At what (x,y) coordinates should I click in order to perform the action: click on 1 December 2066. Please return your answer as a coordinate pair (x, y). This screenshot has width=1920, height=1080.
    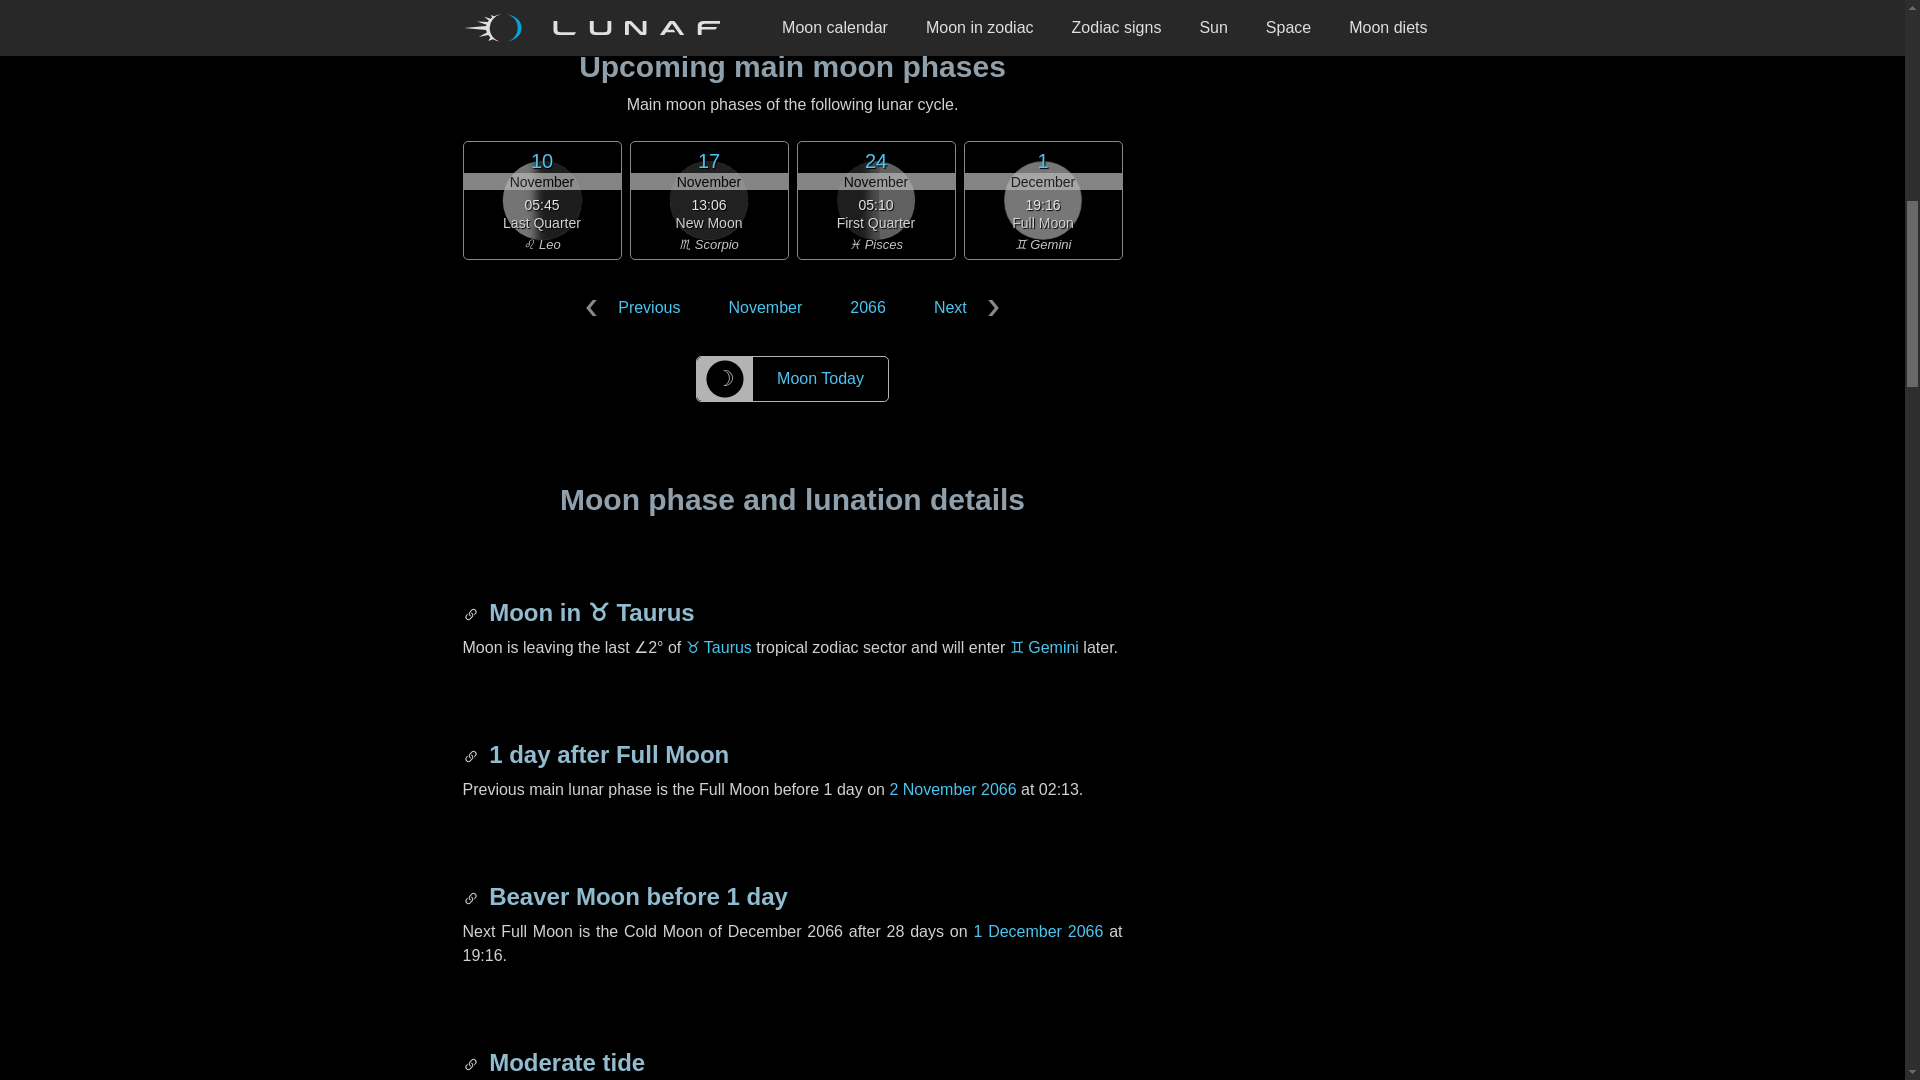
    Looking at the image, I should click on (1038, 931).